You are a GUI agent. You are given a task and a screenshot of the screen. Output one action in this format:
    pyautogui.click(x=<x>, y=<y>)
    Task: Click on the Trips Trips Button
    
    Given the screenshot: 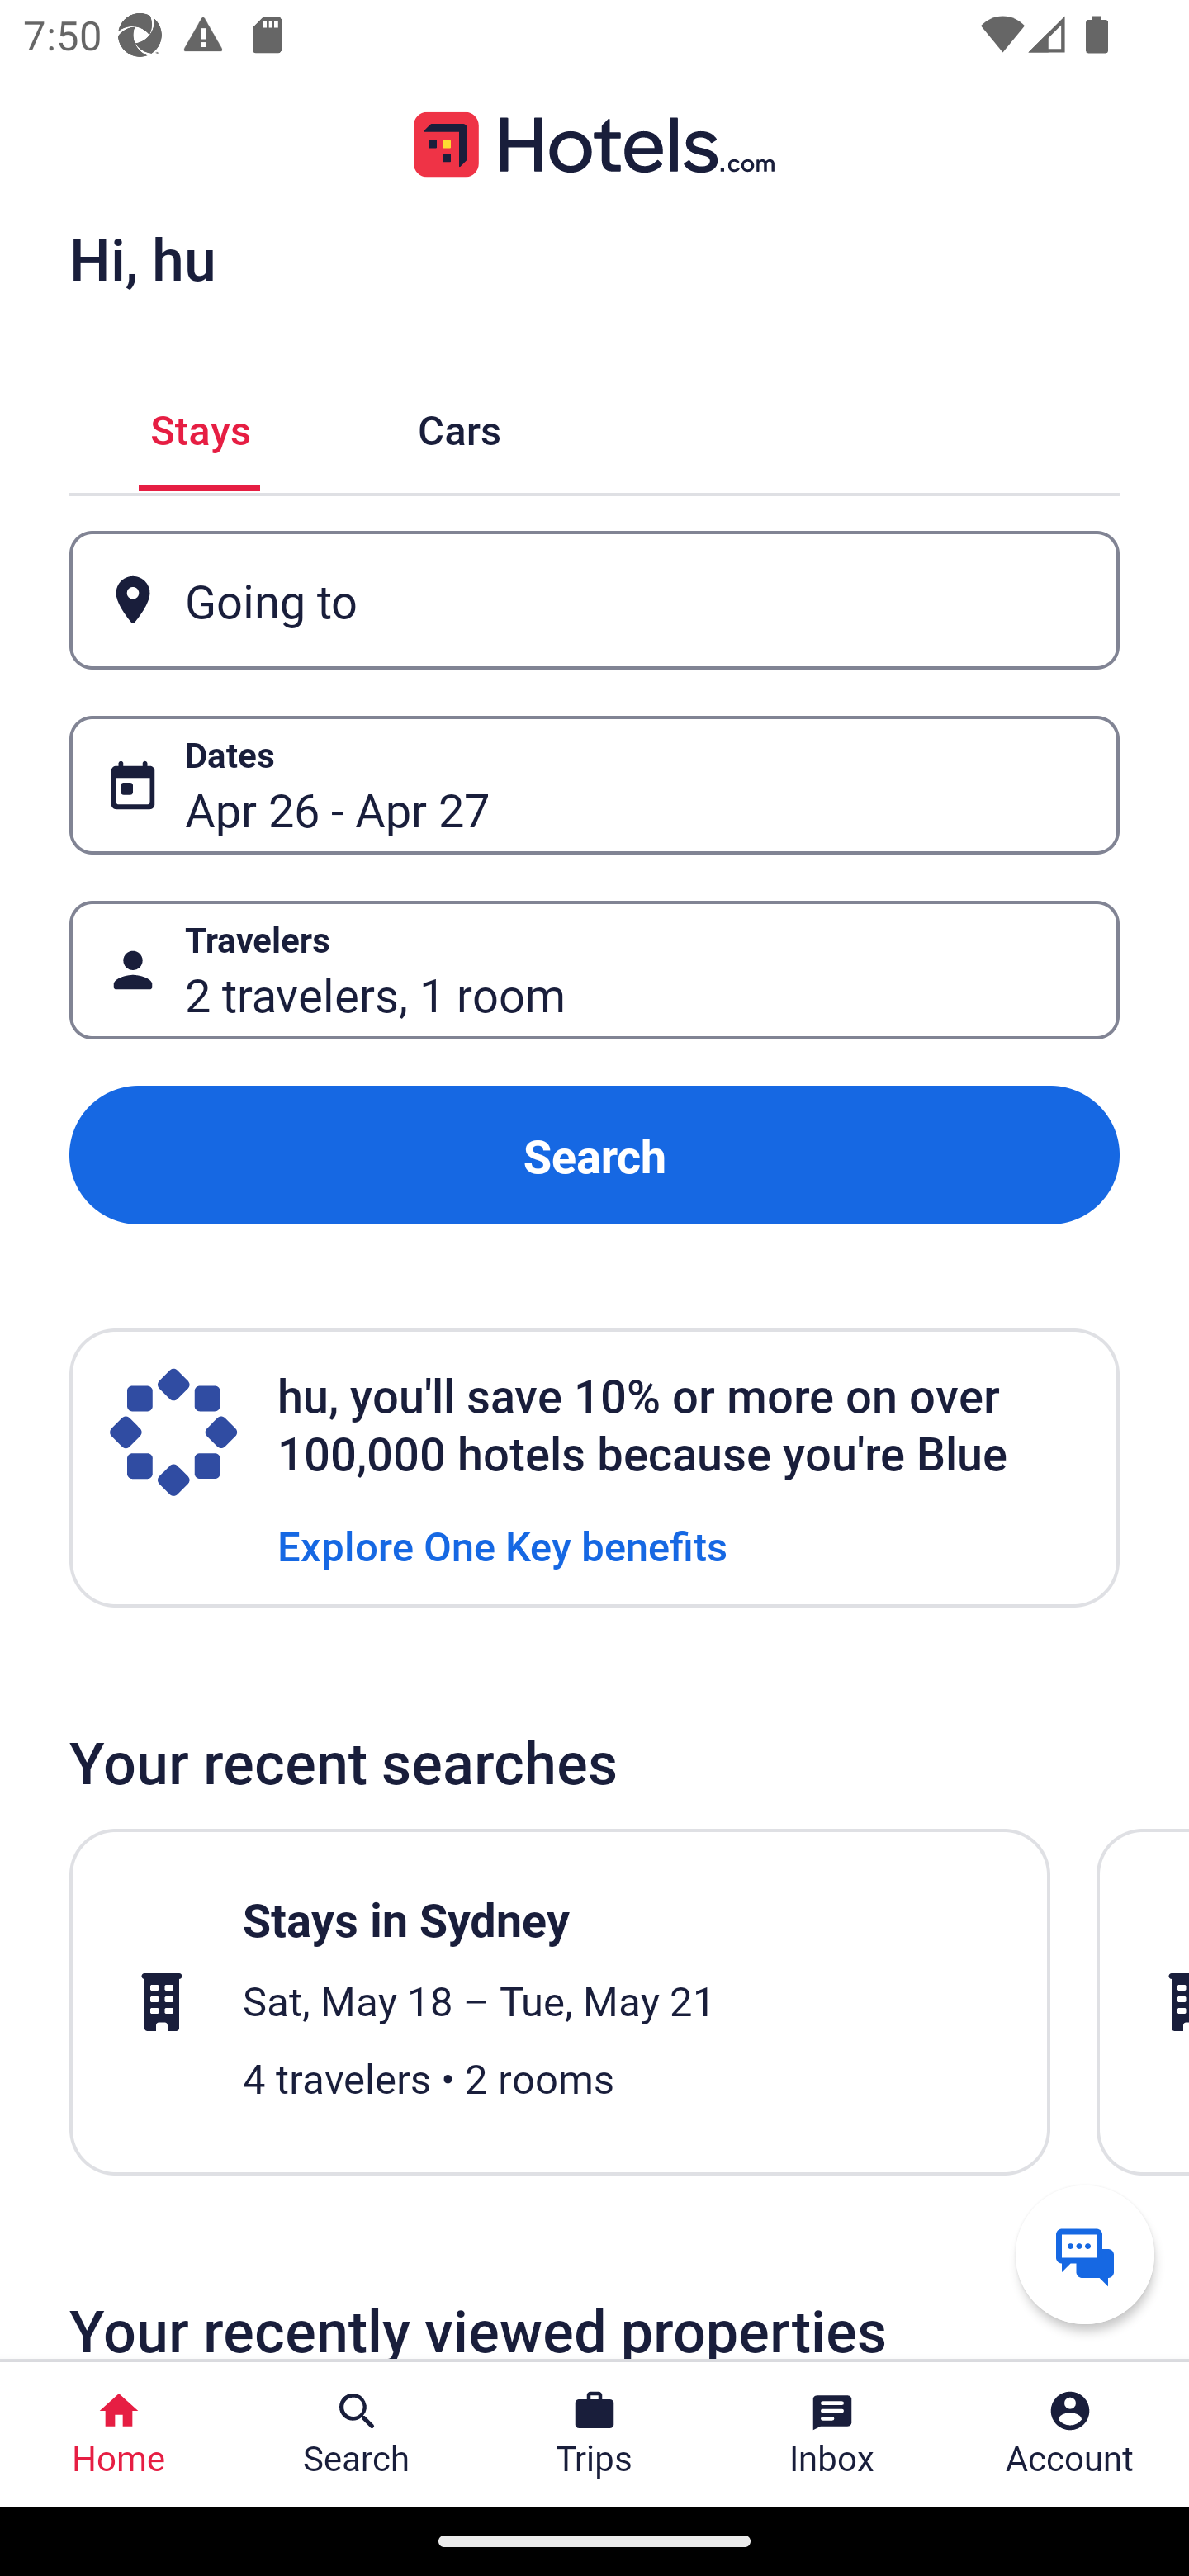 What is the action you would take?
    pyautogui.click(x=594, y=2434)
    